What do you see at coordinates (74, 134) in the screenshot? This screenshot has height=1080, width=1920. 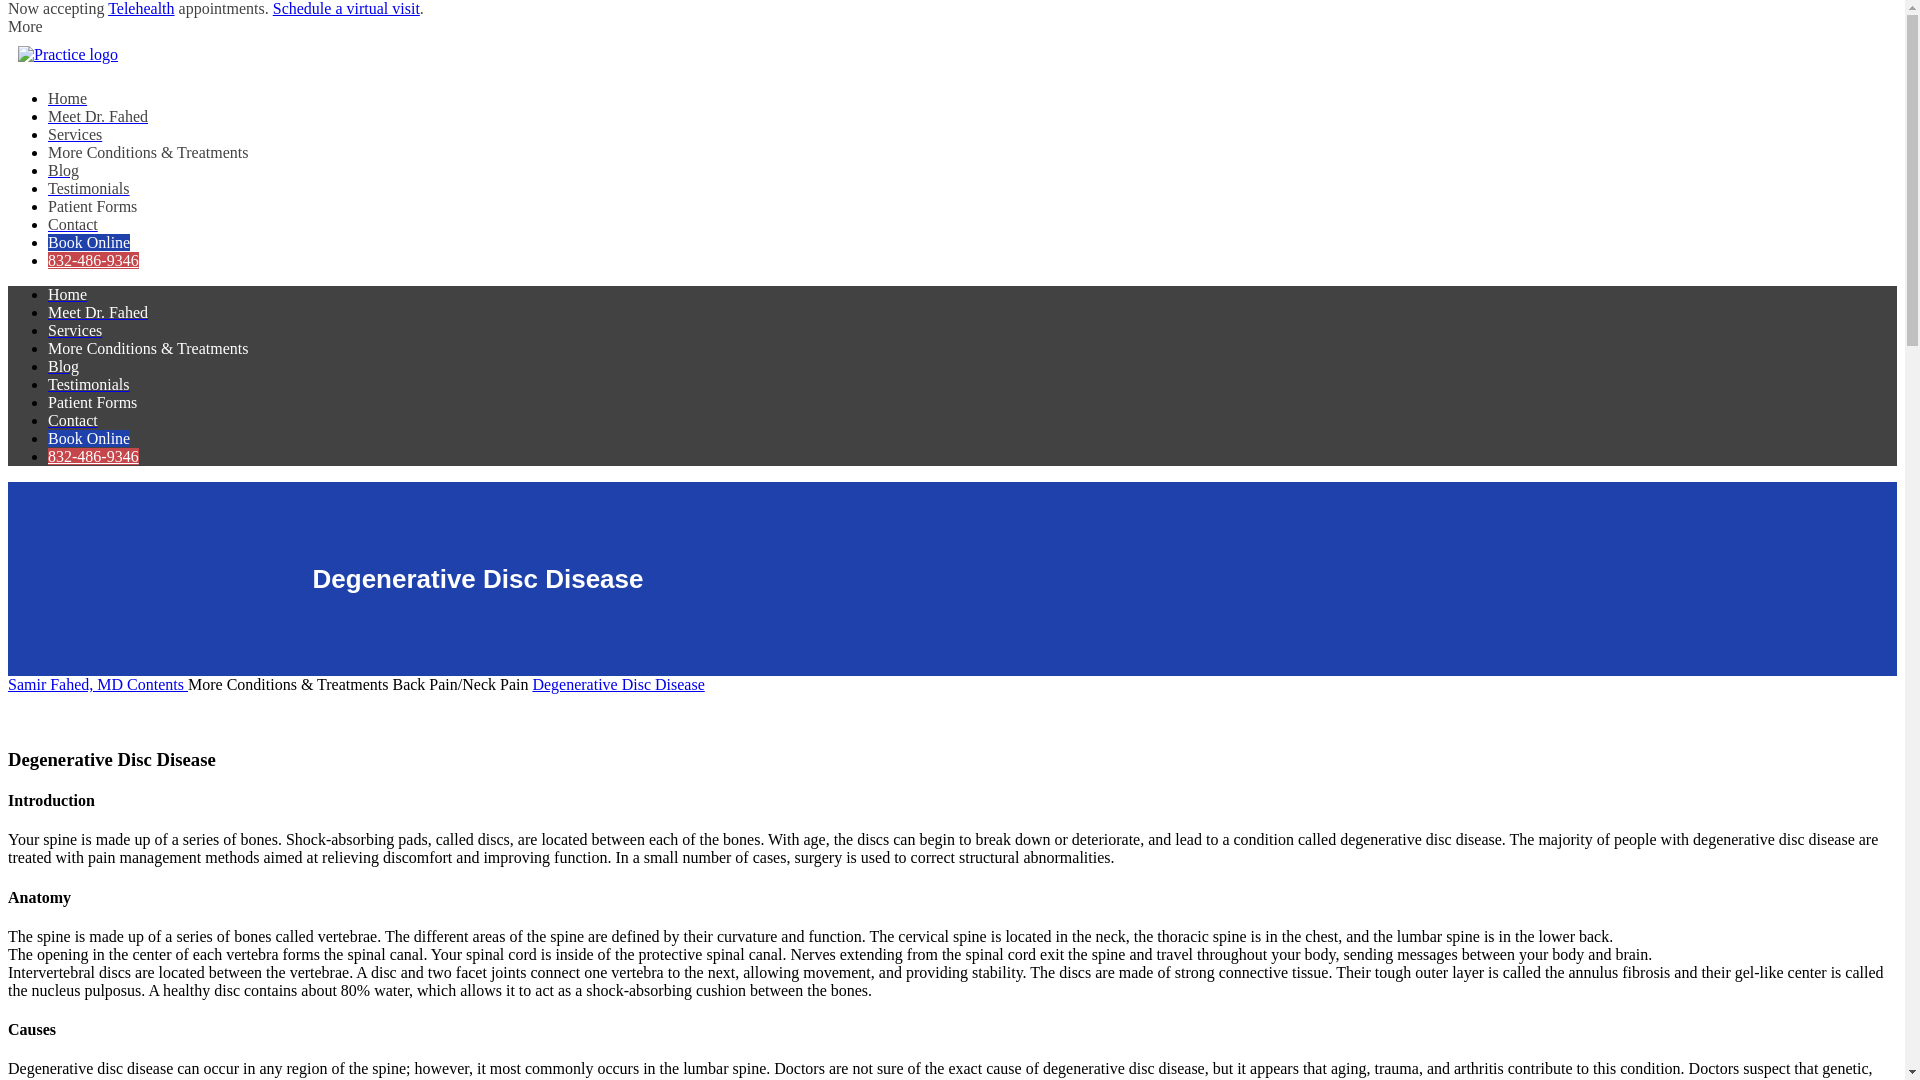 I see `Services` at bounding box center [74, 134].